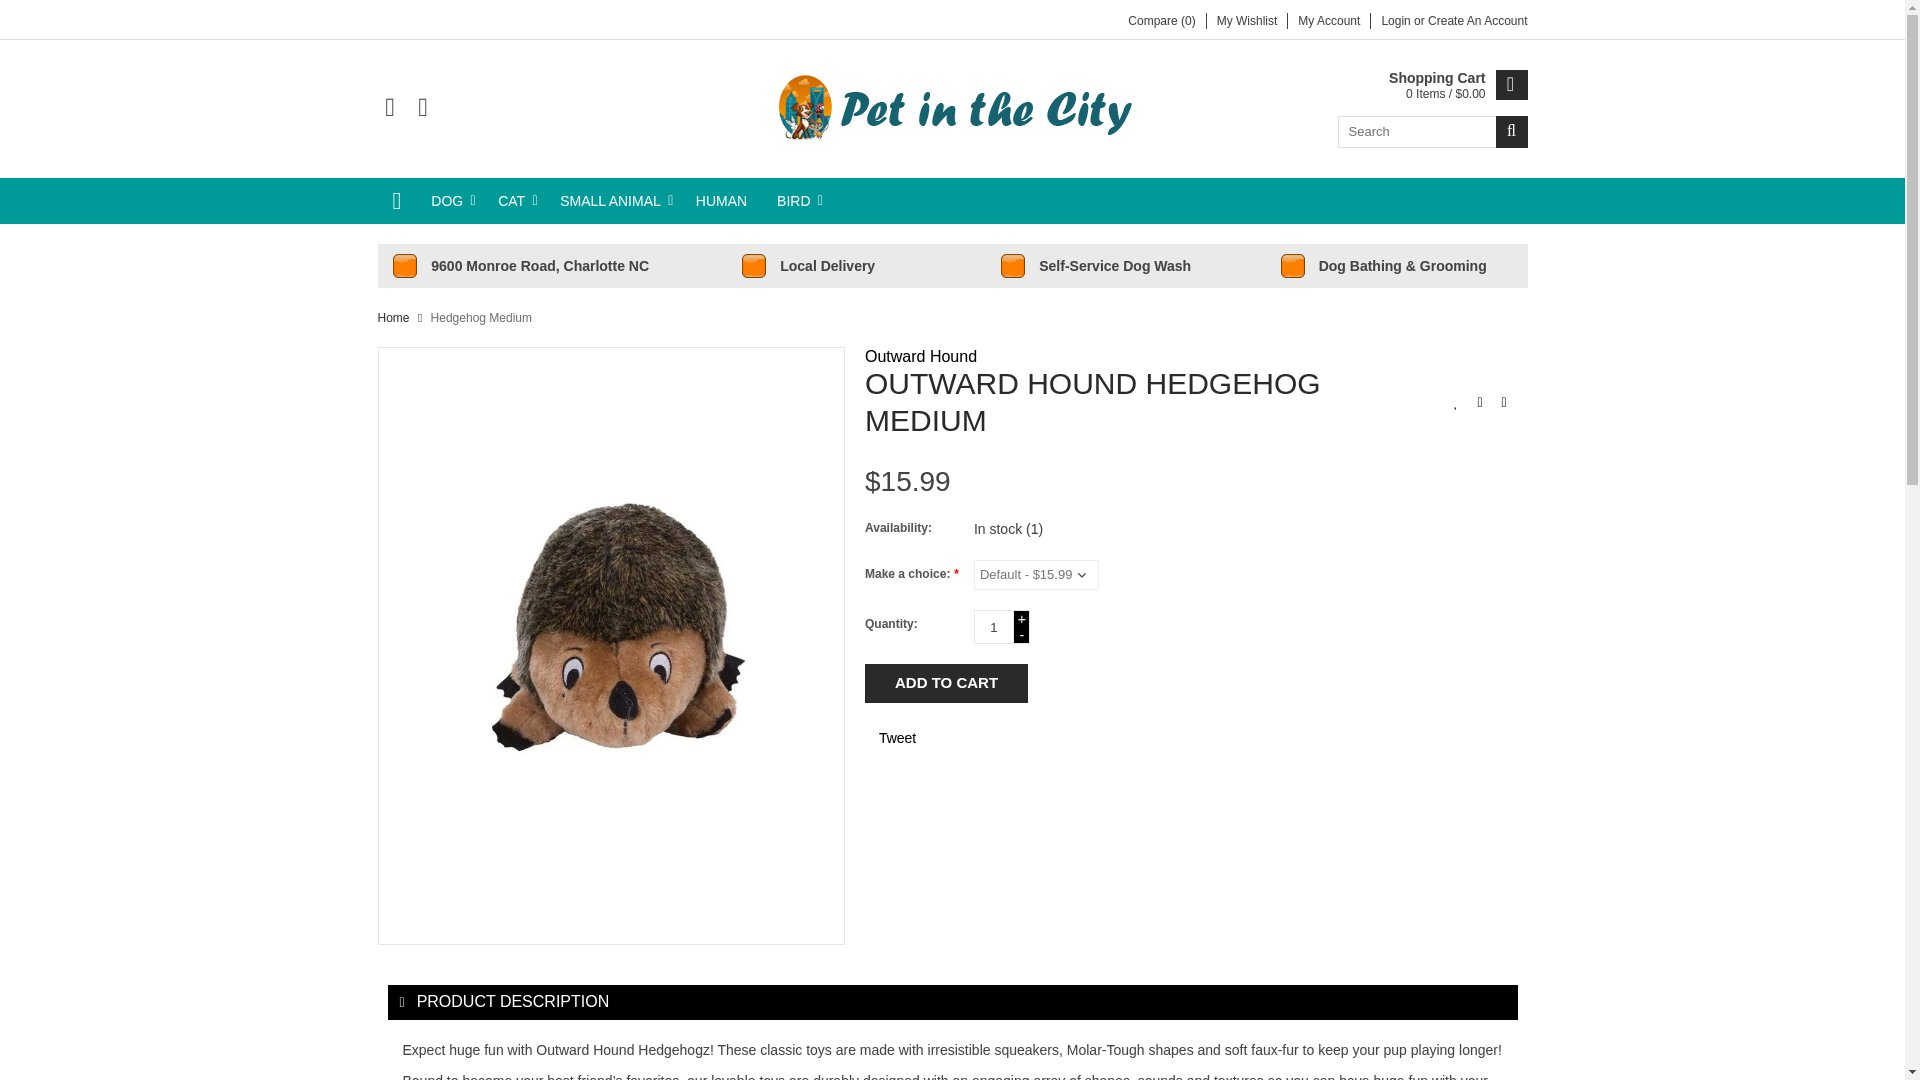  Describe the element at coordinates (1512, 131) in the screenshot. I see `Search` at that location.